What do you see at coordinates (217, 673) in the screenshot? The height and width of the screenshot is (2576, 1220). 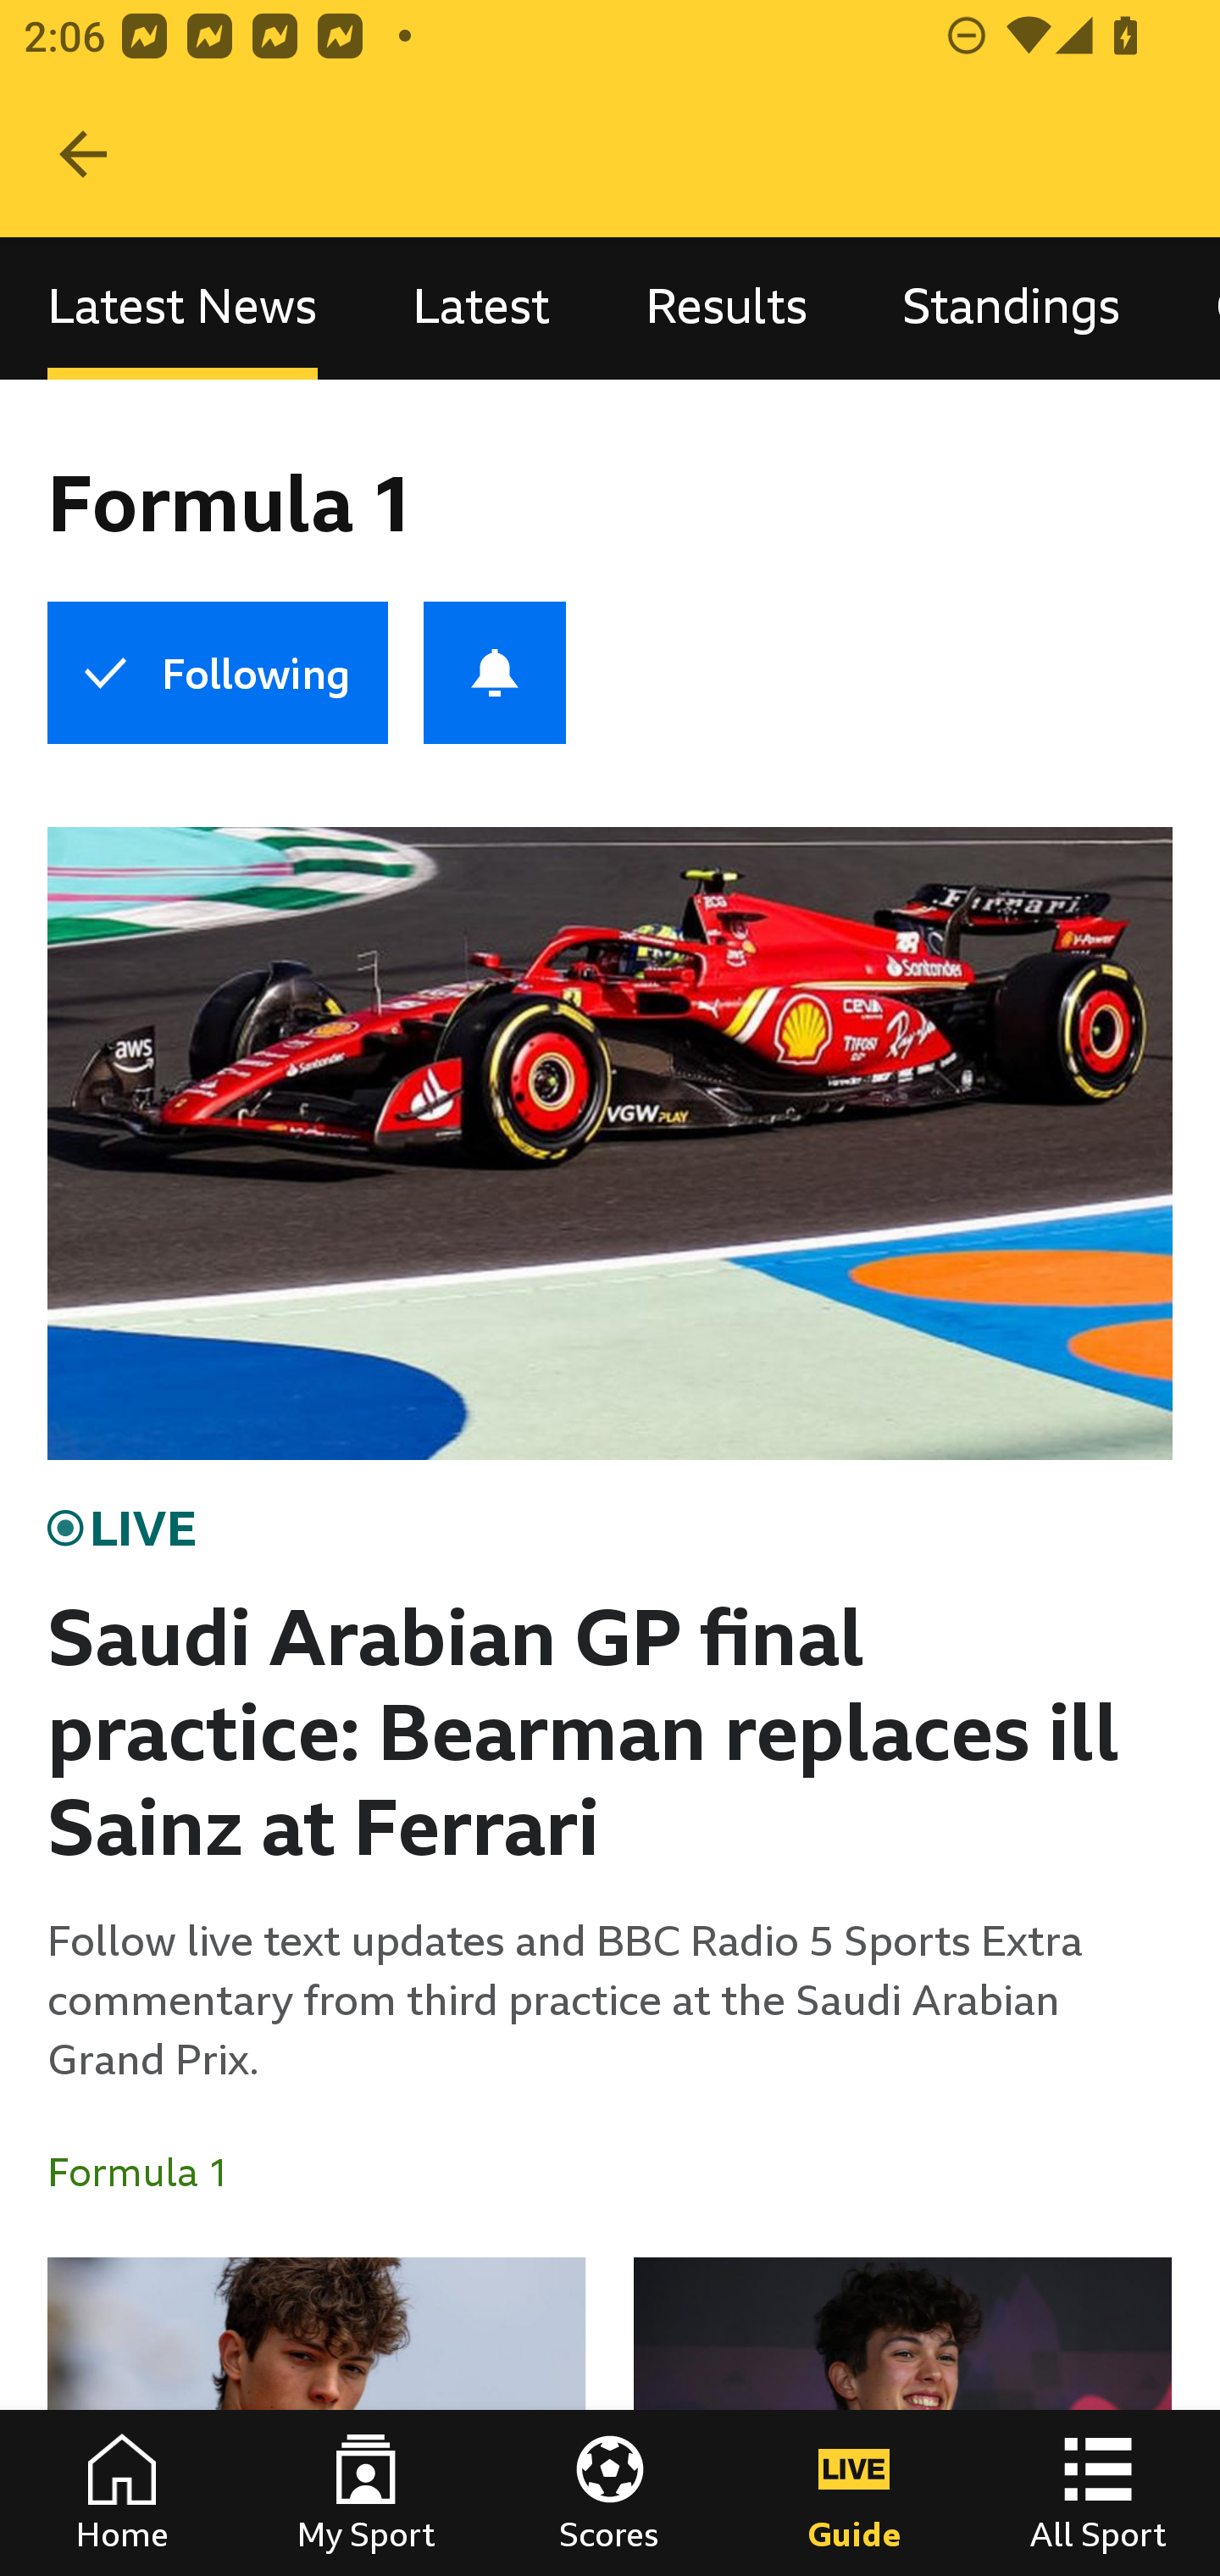 I see `Following Formula 1 Following` at bounding box center [217, 673].